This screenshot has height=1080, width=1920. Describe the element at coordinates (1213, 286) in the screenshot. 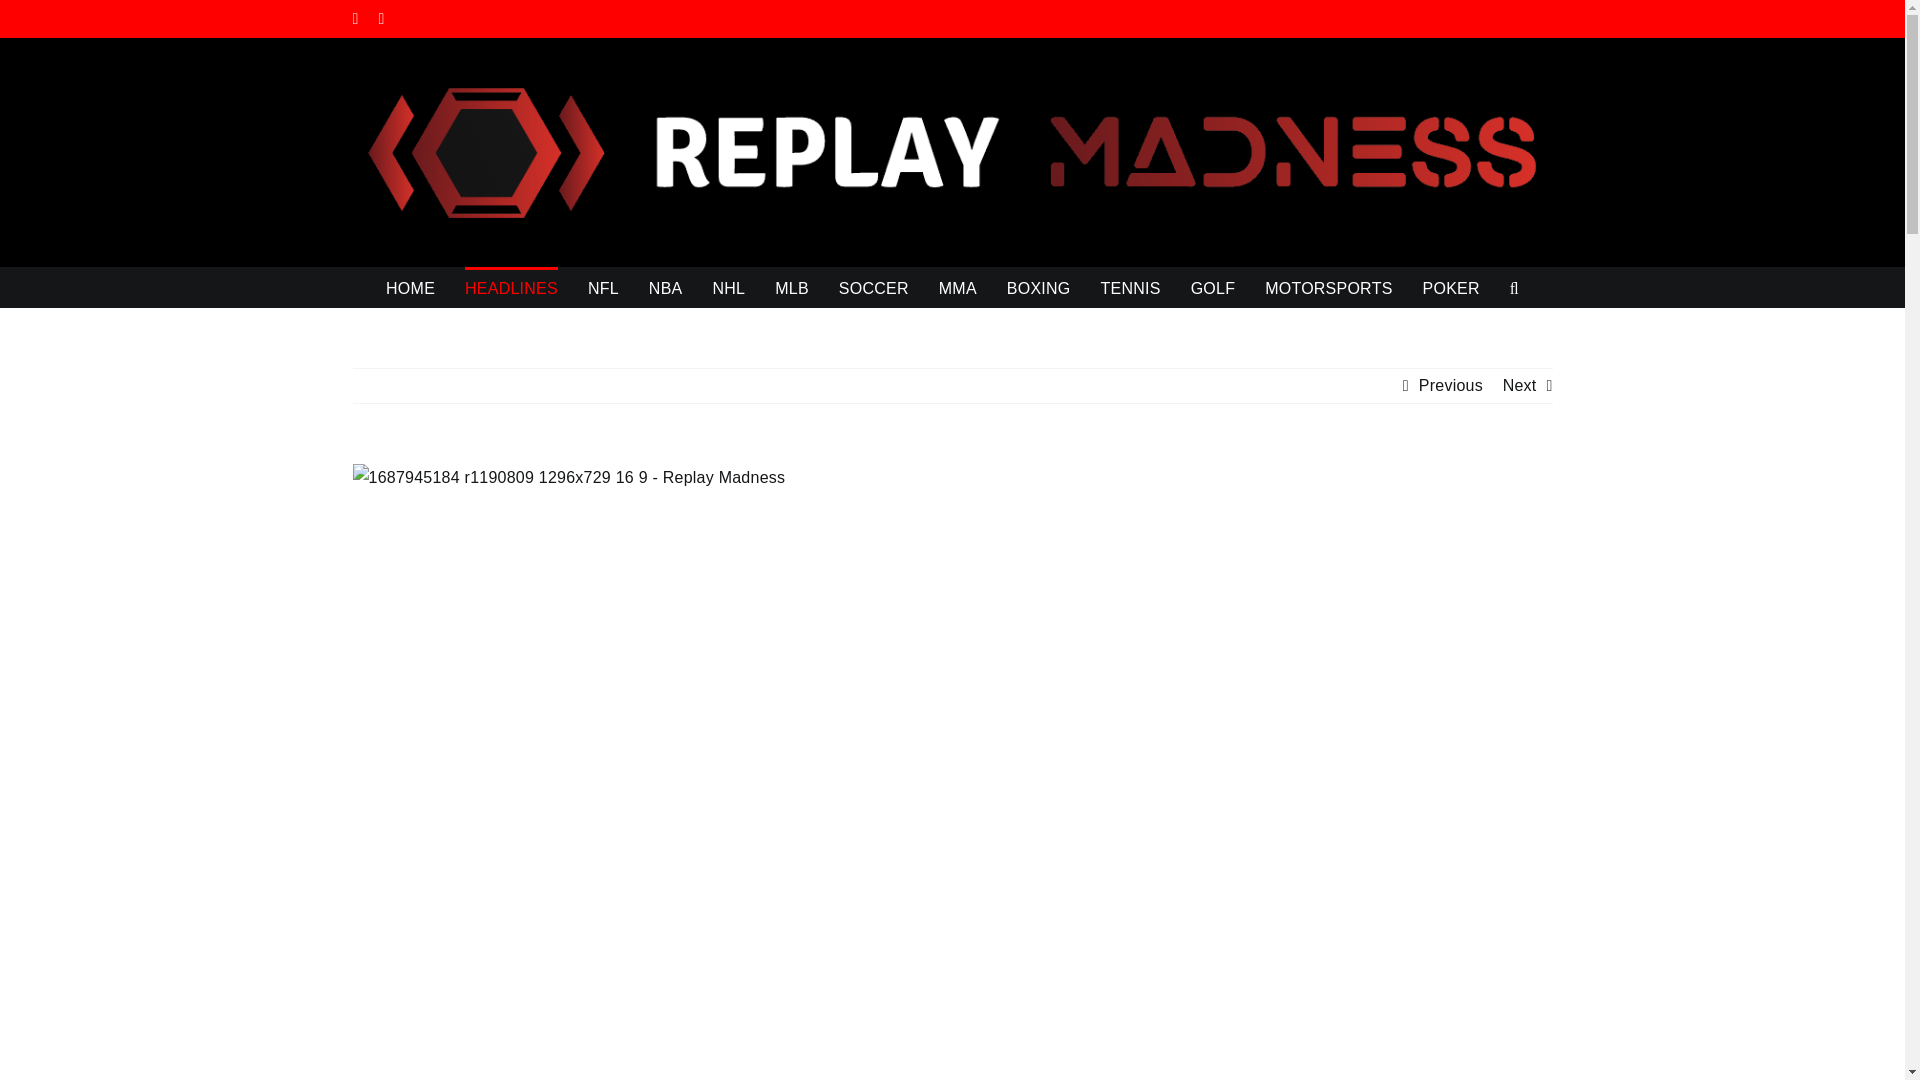

I see `GOLF` at that location.